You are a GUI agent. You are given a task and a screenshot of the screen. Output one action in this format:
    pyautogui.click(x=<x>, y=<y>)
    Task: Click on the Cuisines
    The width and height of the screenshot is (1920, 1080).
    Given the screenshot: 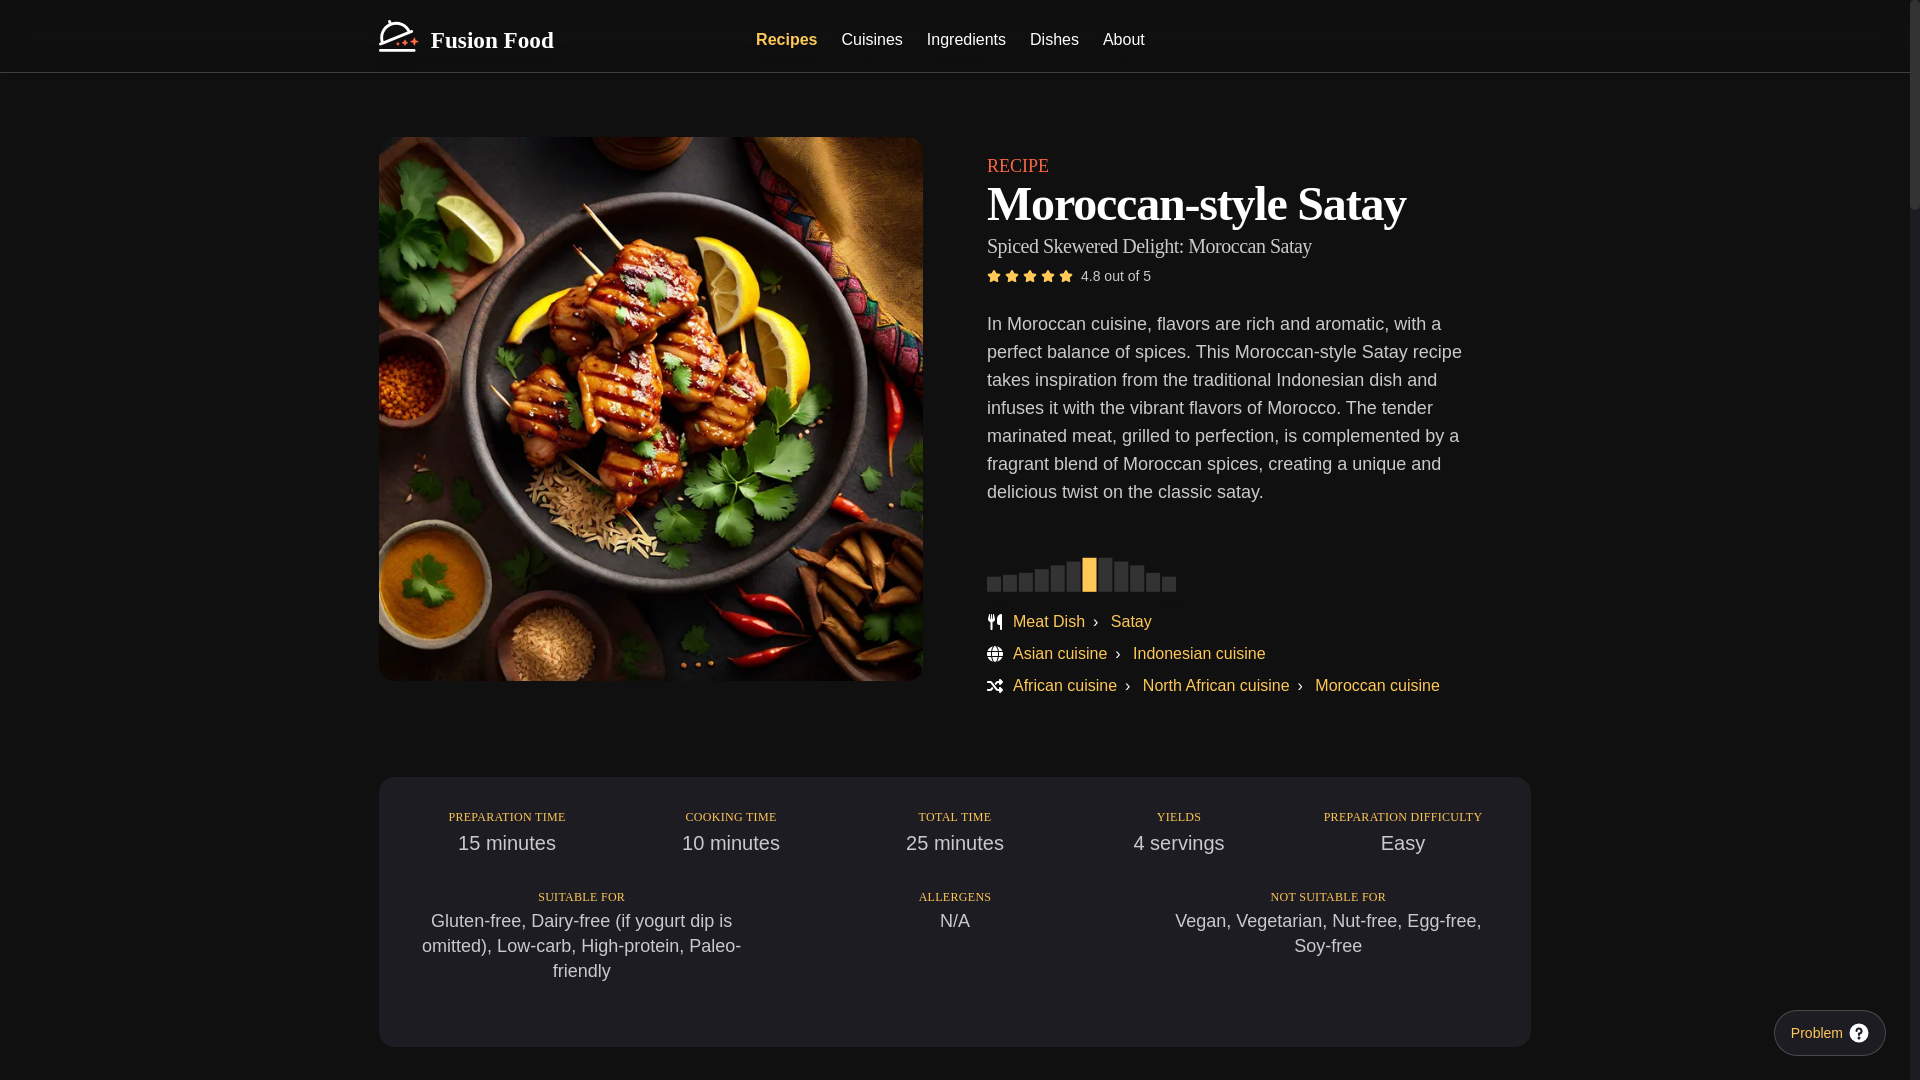 What is the action you would take?
    pyautogui.click(x=1216, y=686)
    